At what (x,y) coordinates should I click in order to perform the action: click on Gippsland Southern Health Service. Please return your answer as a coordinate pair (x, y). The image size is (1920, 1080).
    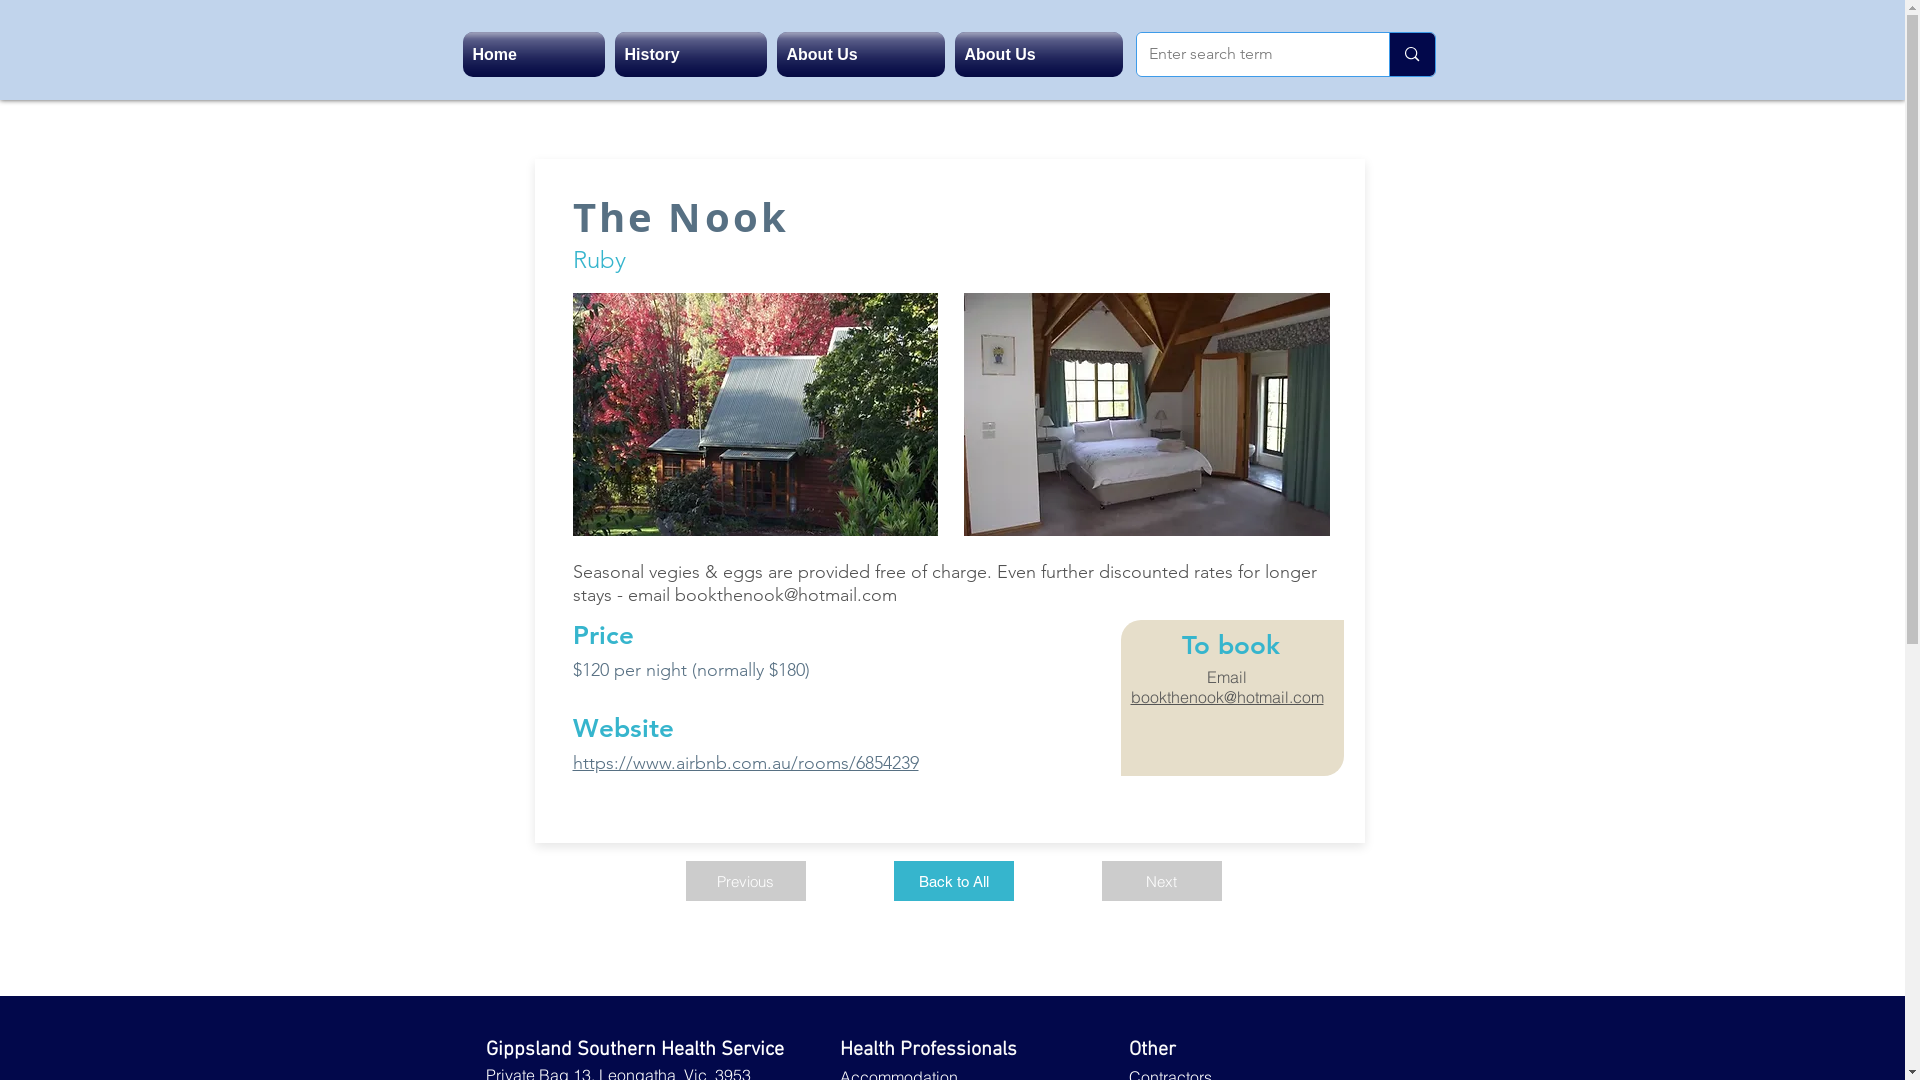
    Looking at the image, I should click on (635, 1050).